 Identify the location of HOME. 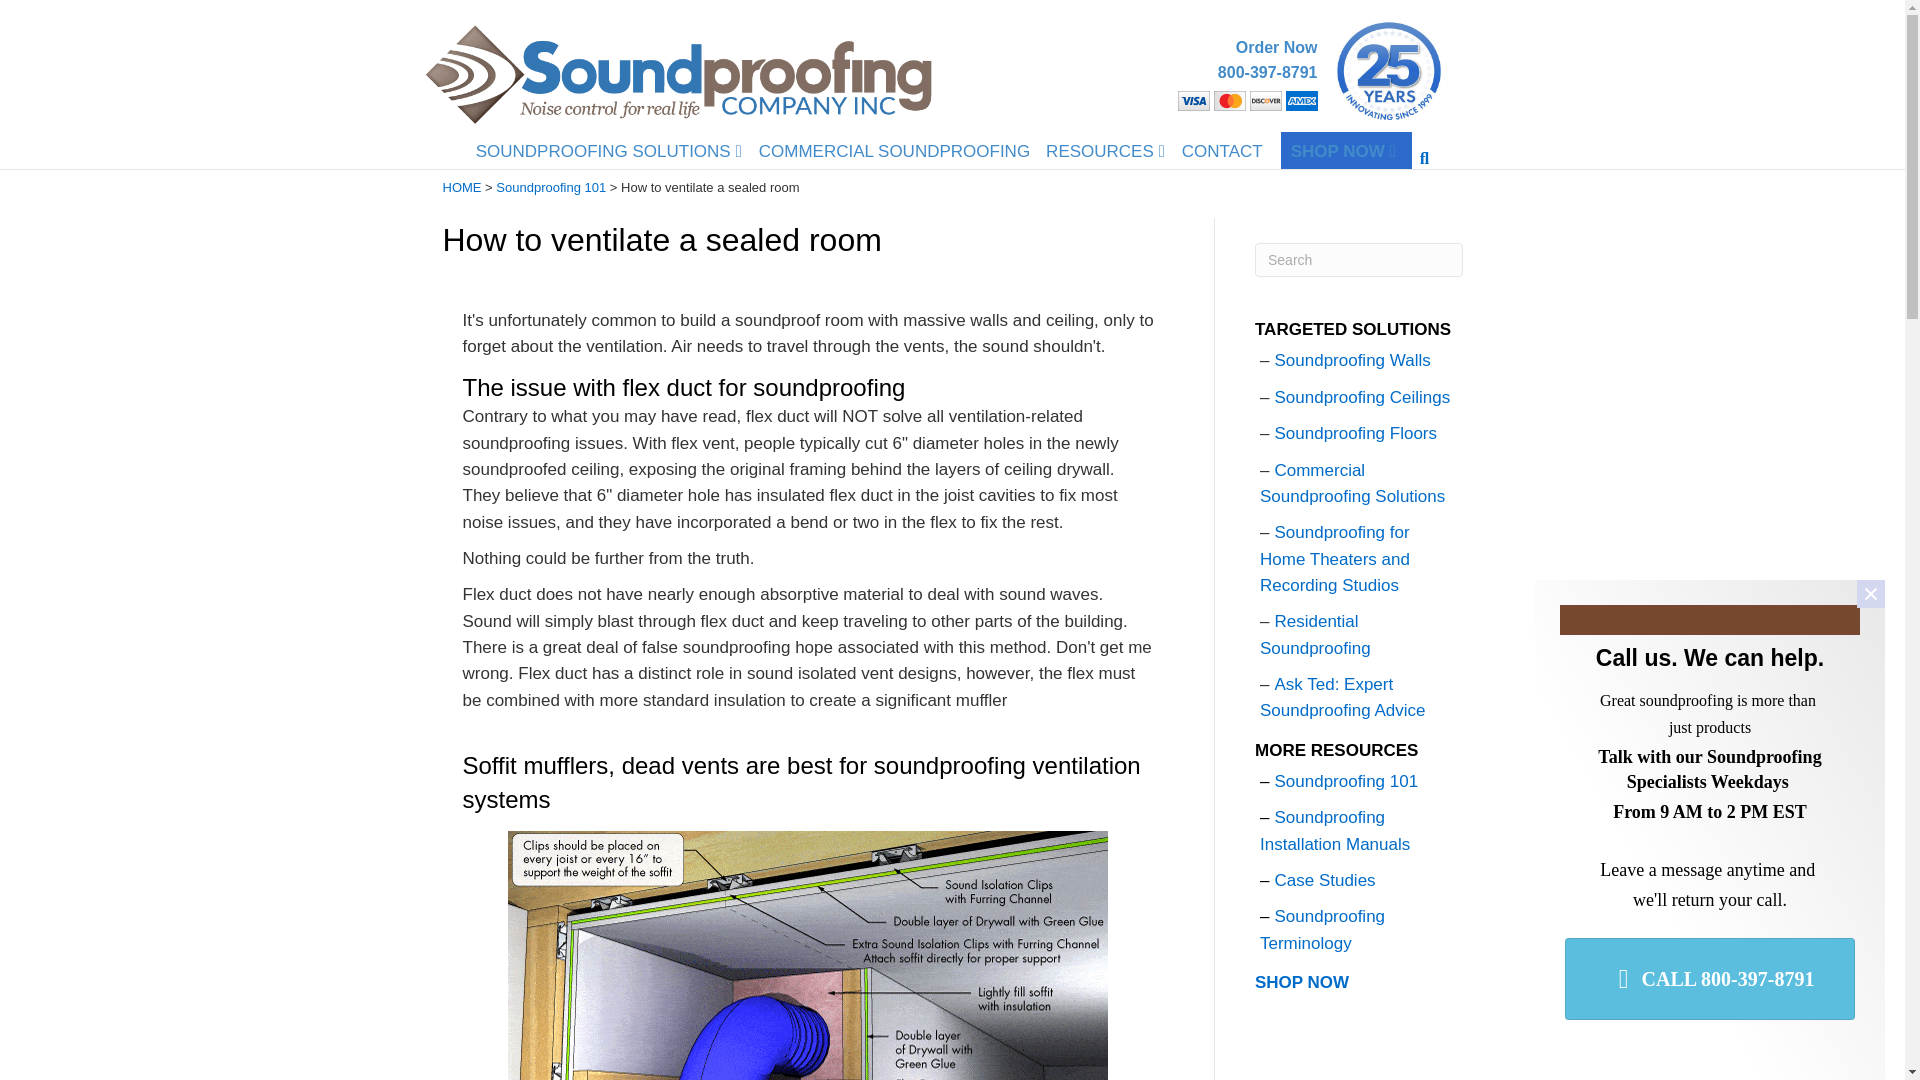
(1222, 150).